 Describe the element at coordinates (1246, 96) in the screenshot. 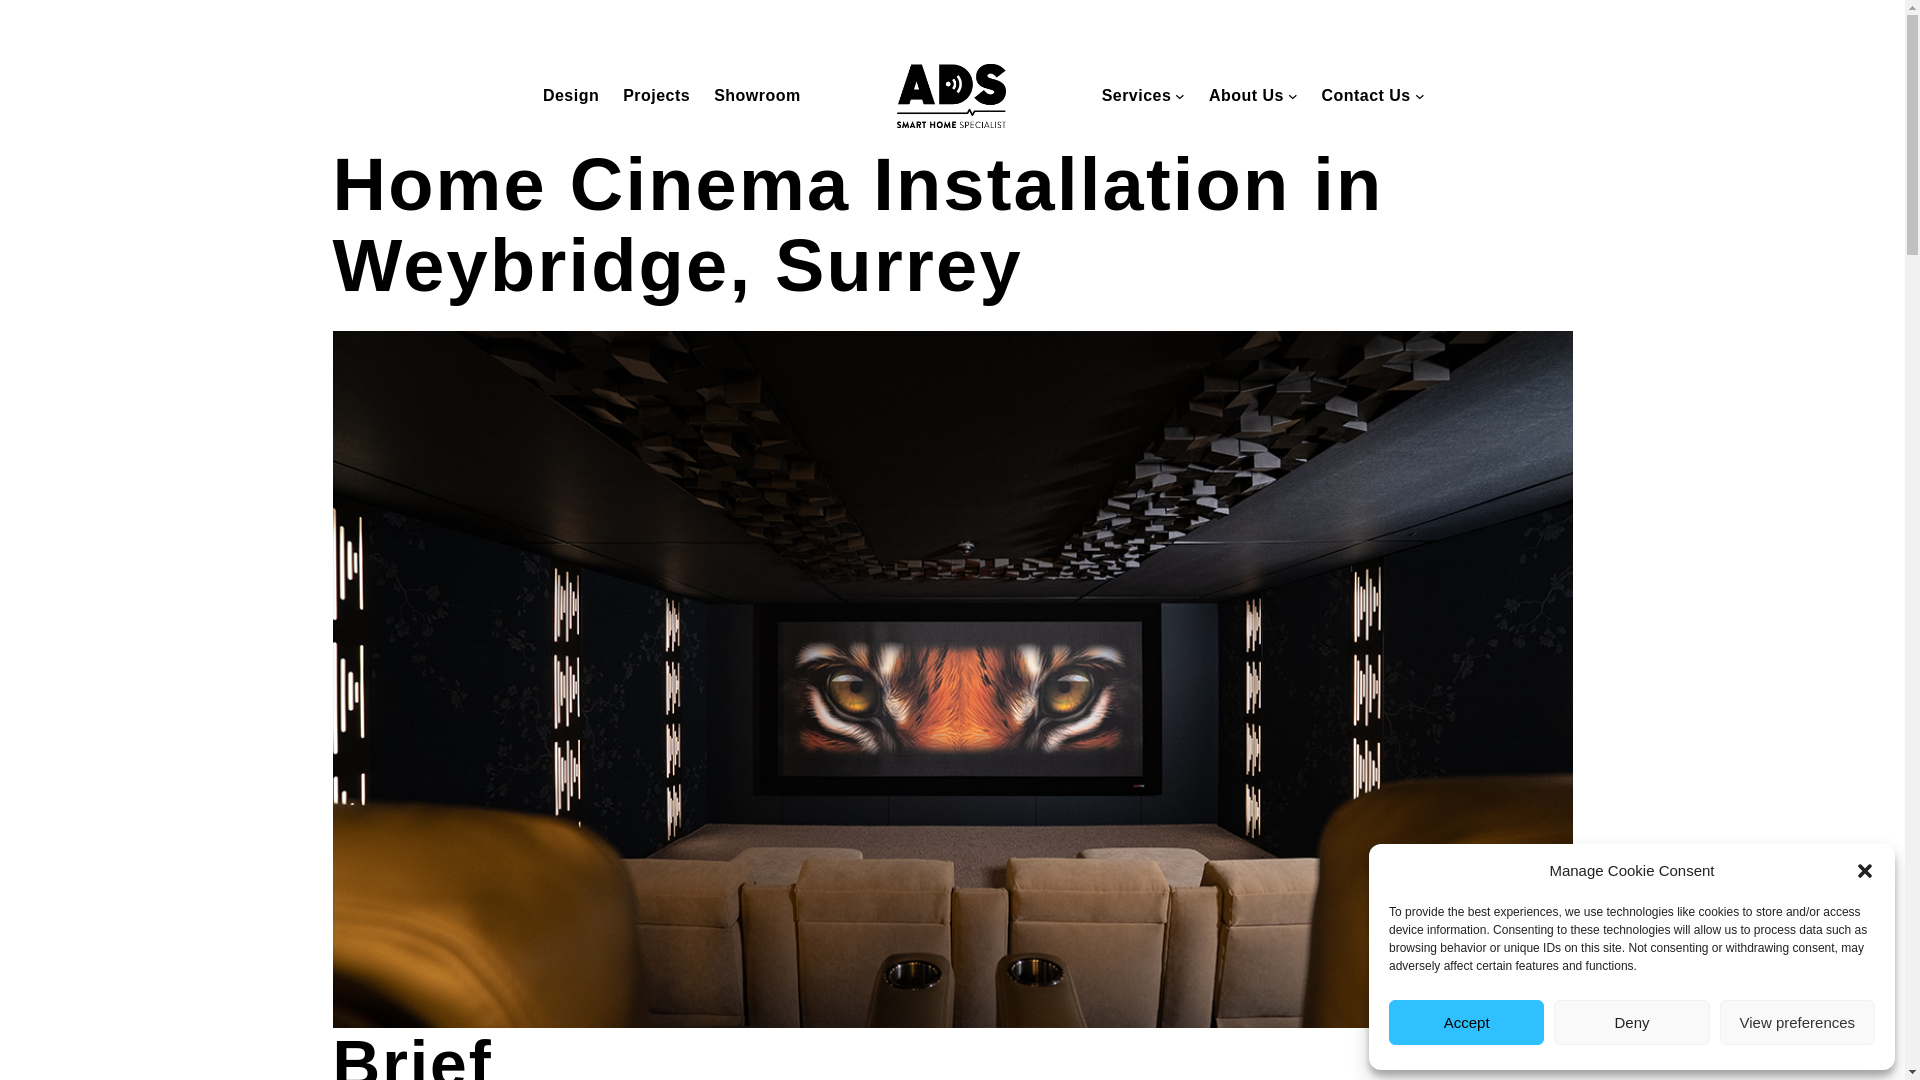

I see `About Us` at that location.